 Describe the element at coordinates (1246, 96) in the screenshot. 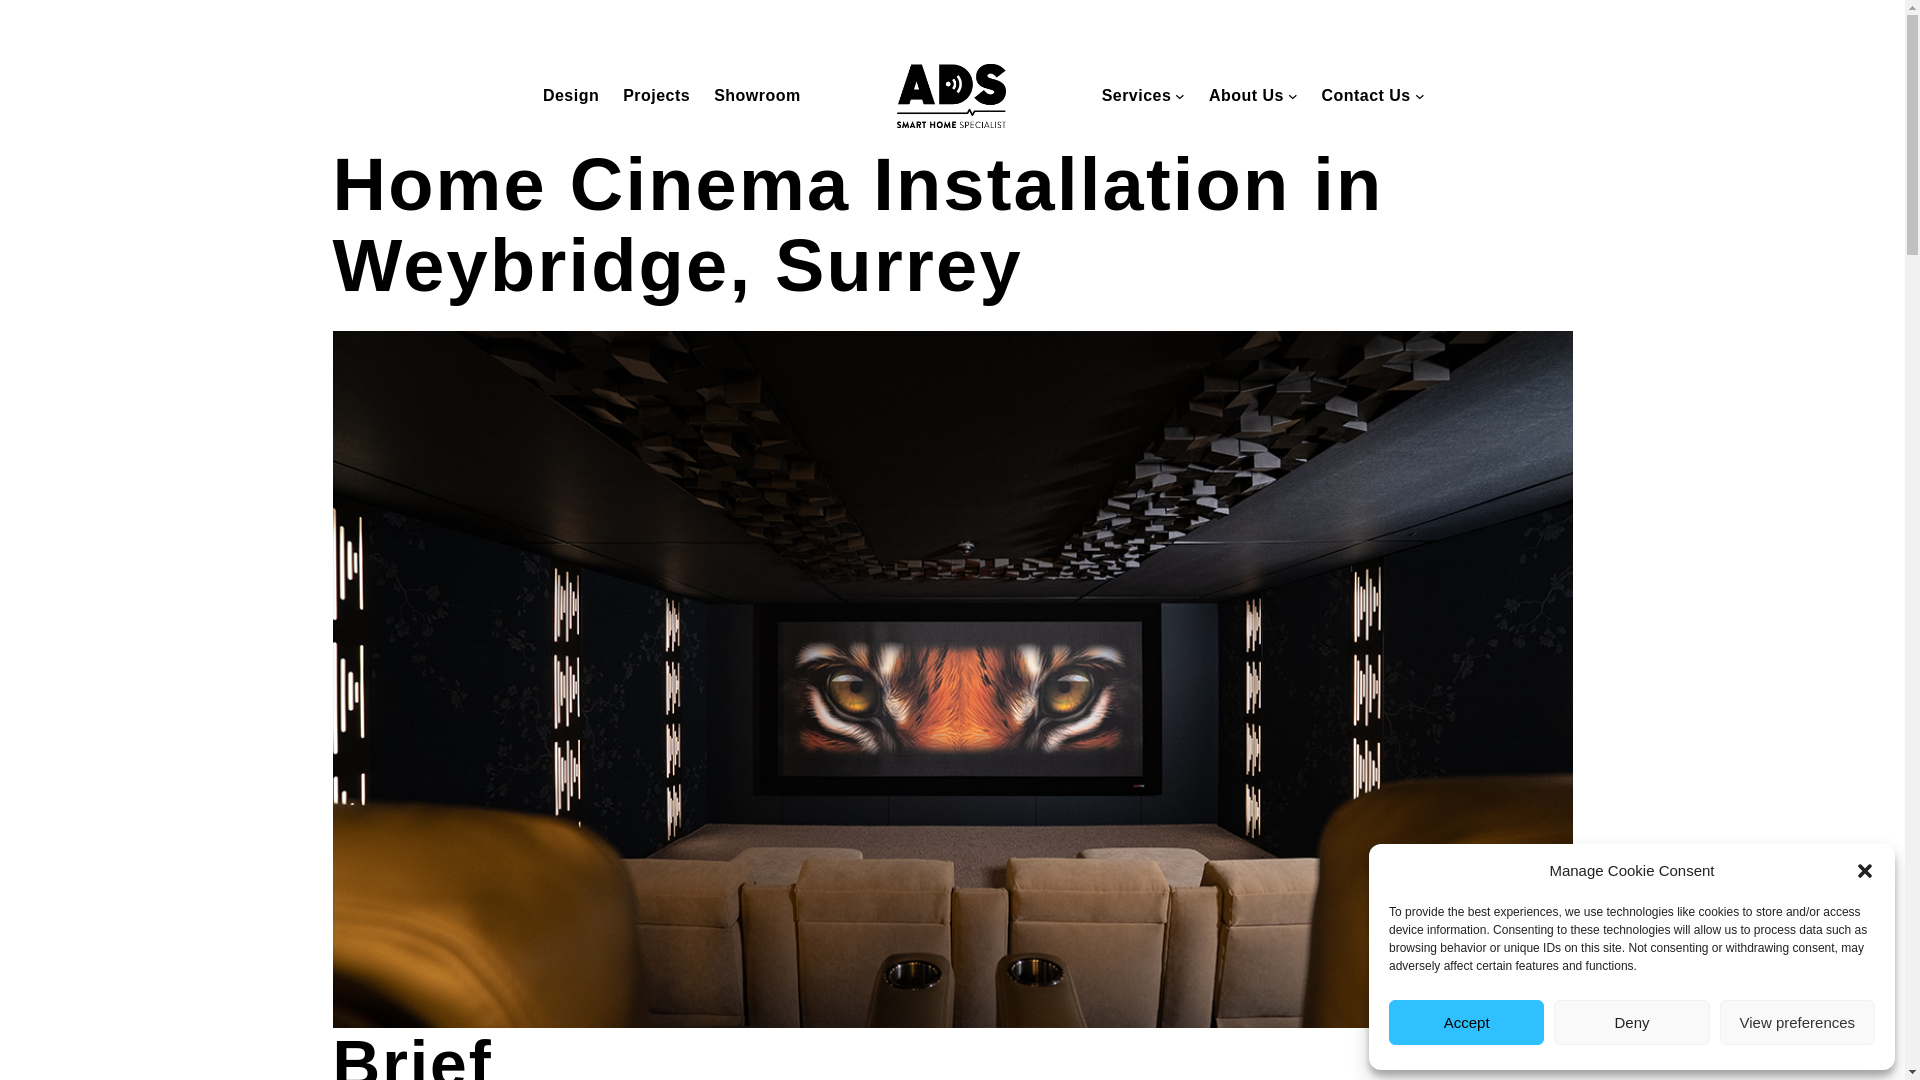

I see `About Us` at that location.